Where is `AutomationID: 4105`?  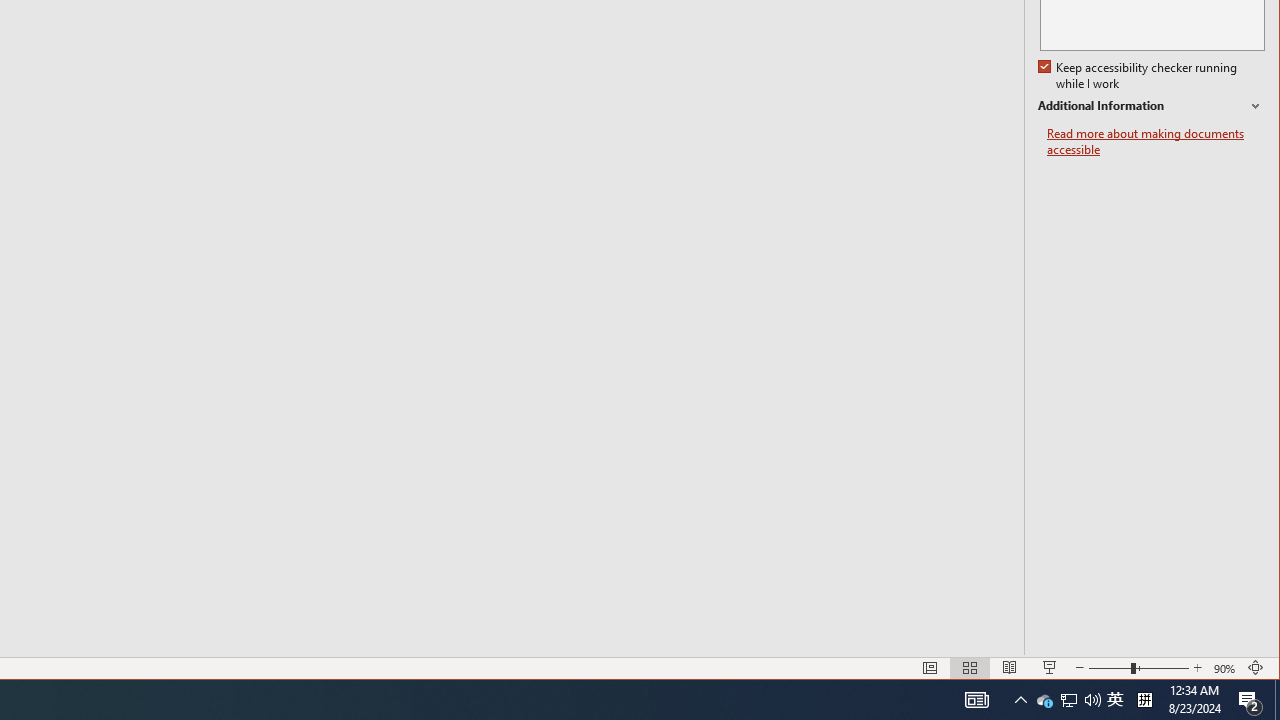
AutomationID: 4105 is located at coordinates (976, 700).